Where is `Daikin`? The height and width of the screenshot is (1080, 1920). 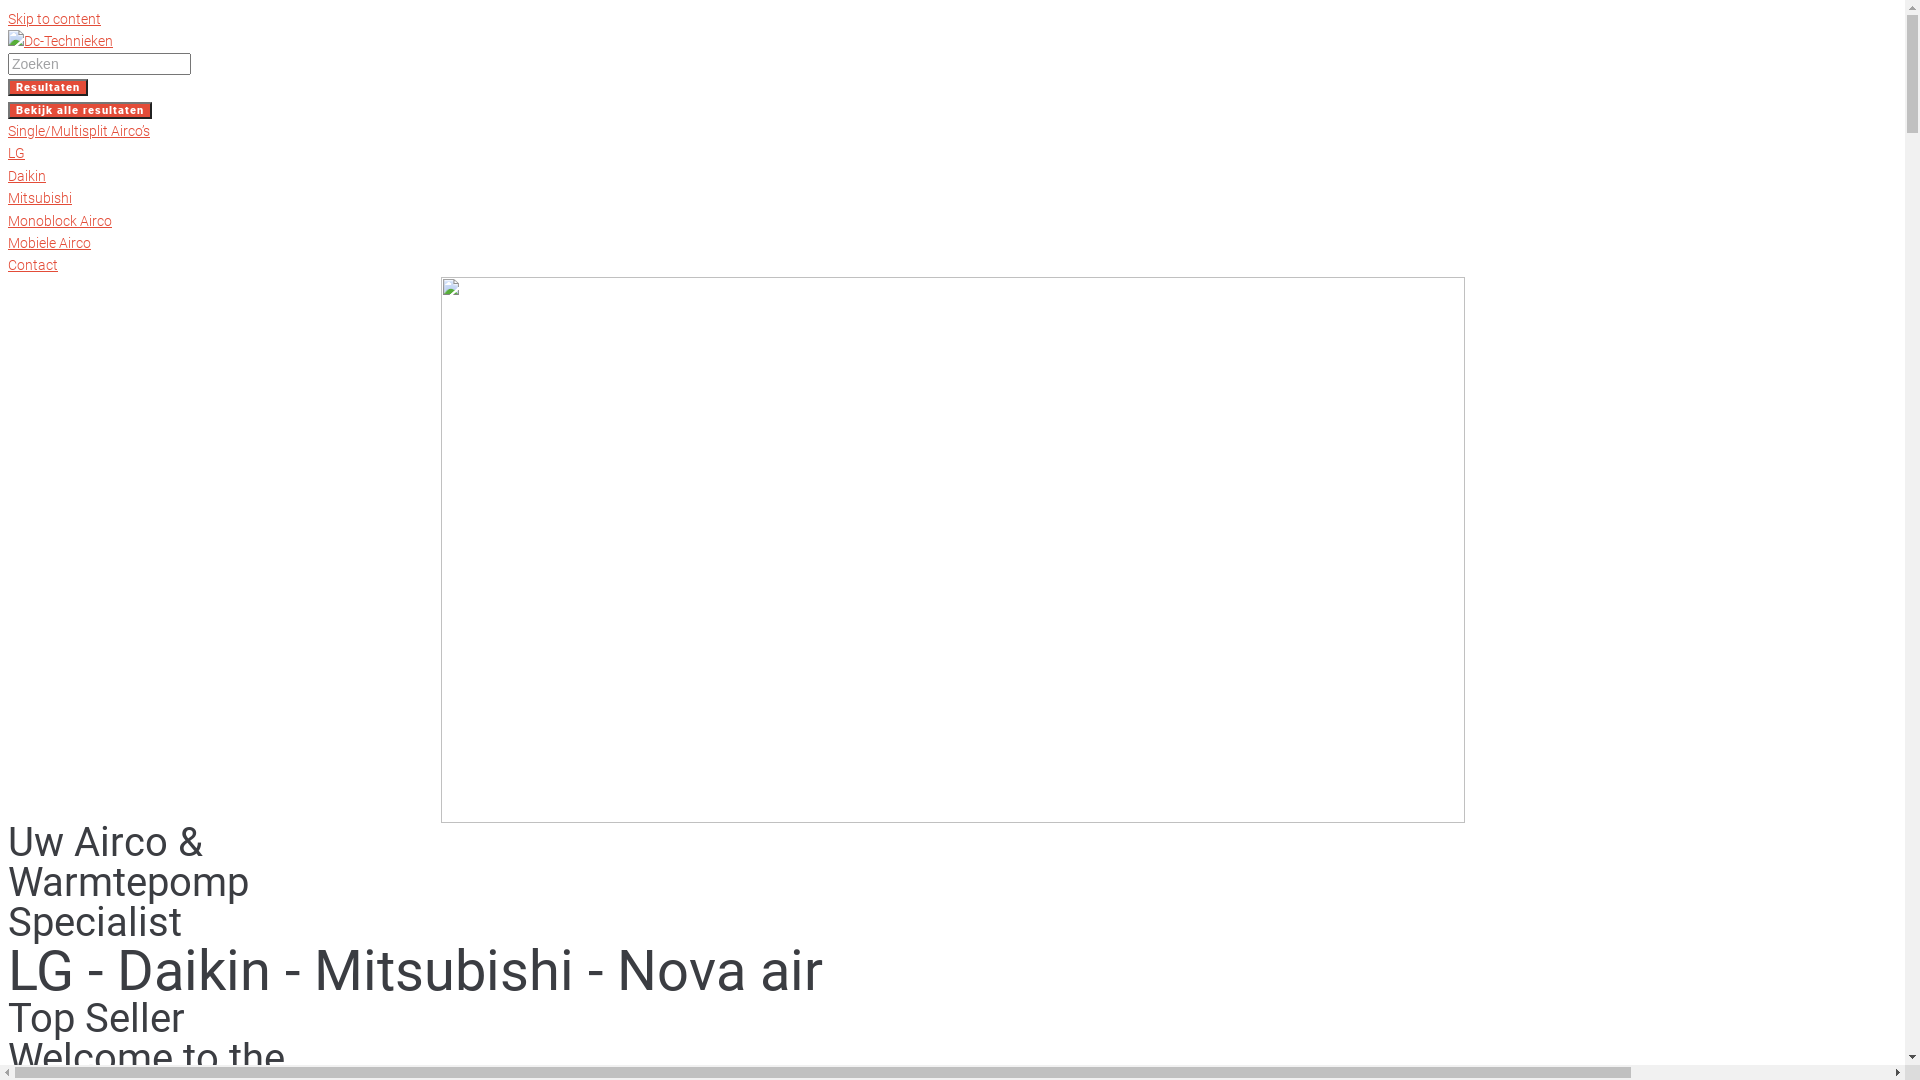 Daikin is located at coordinates (27, 176).